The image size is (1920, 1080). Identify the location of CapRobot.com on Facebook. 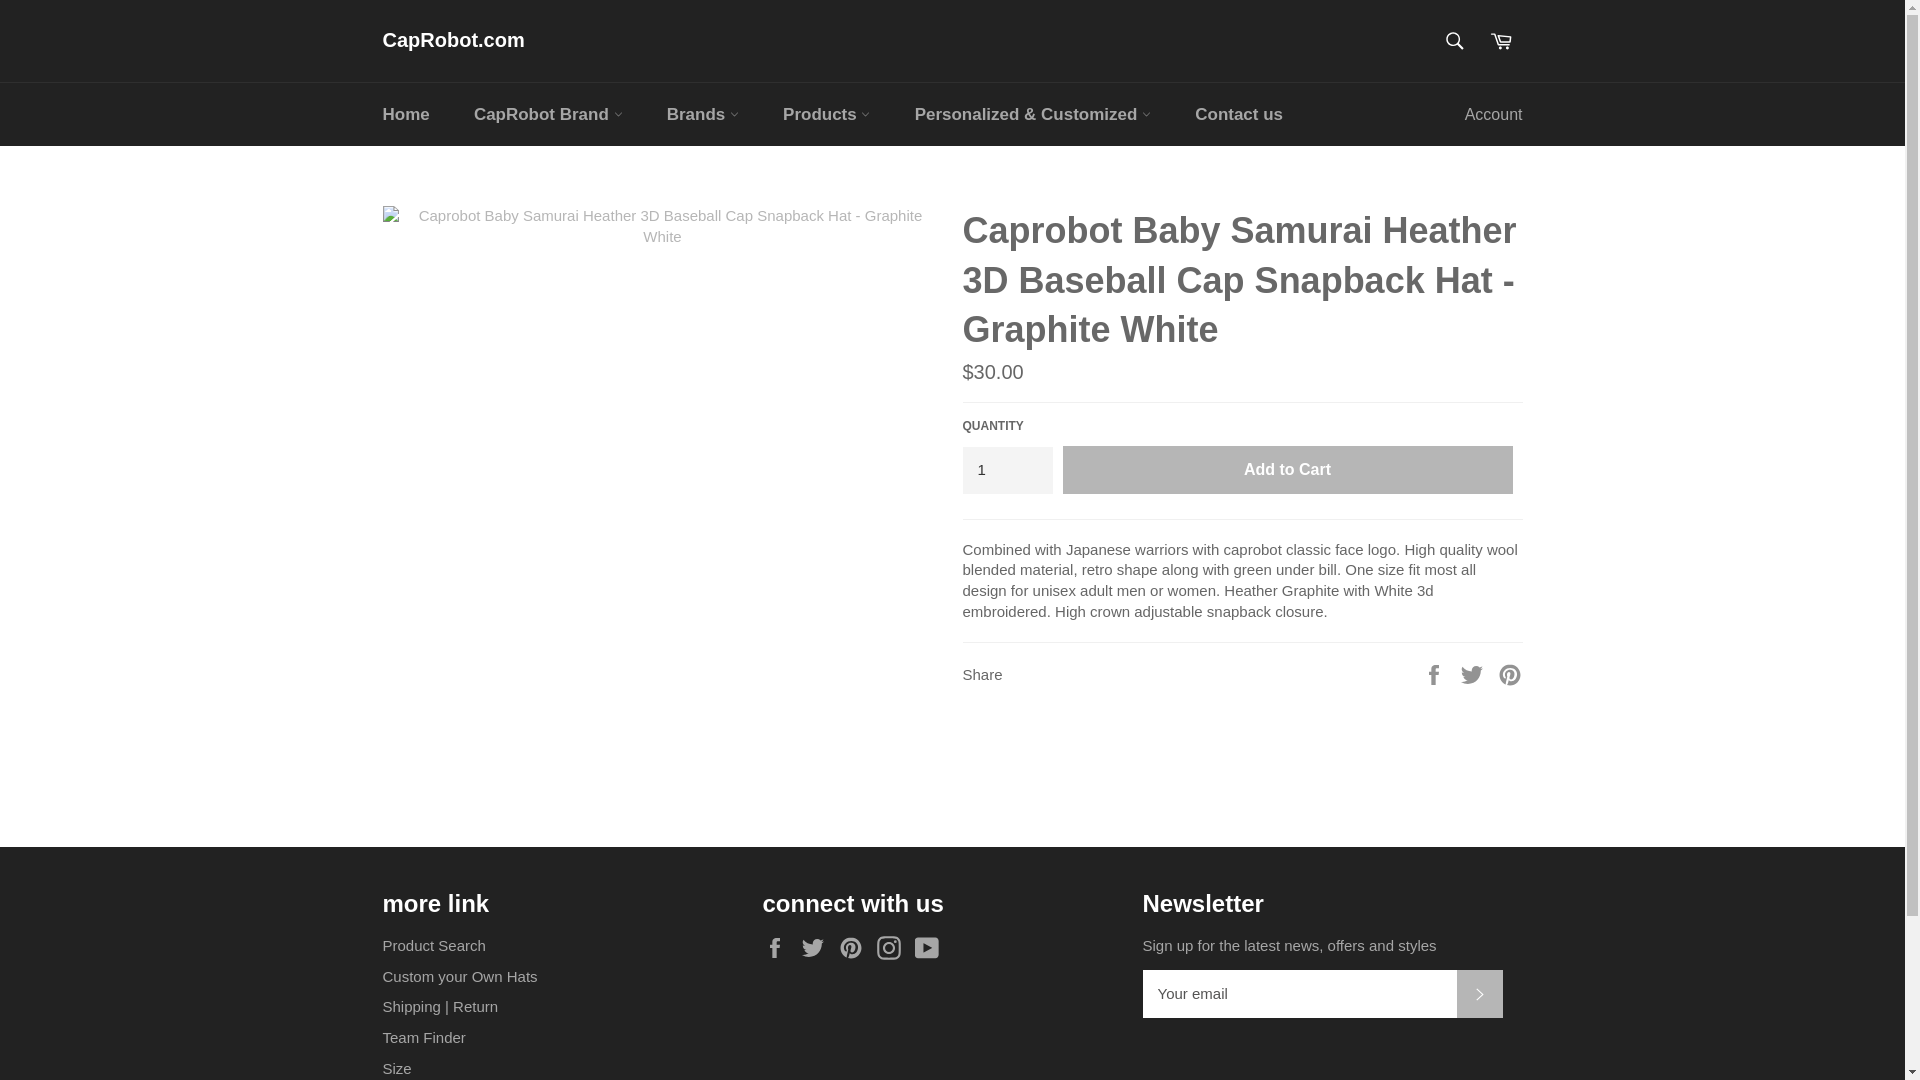
(779, 948).